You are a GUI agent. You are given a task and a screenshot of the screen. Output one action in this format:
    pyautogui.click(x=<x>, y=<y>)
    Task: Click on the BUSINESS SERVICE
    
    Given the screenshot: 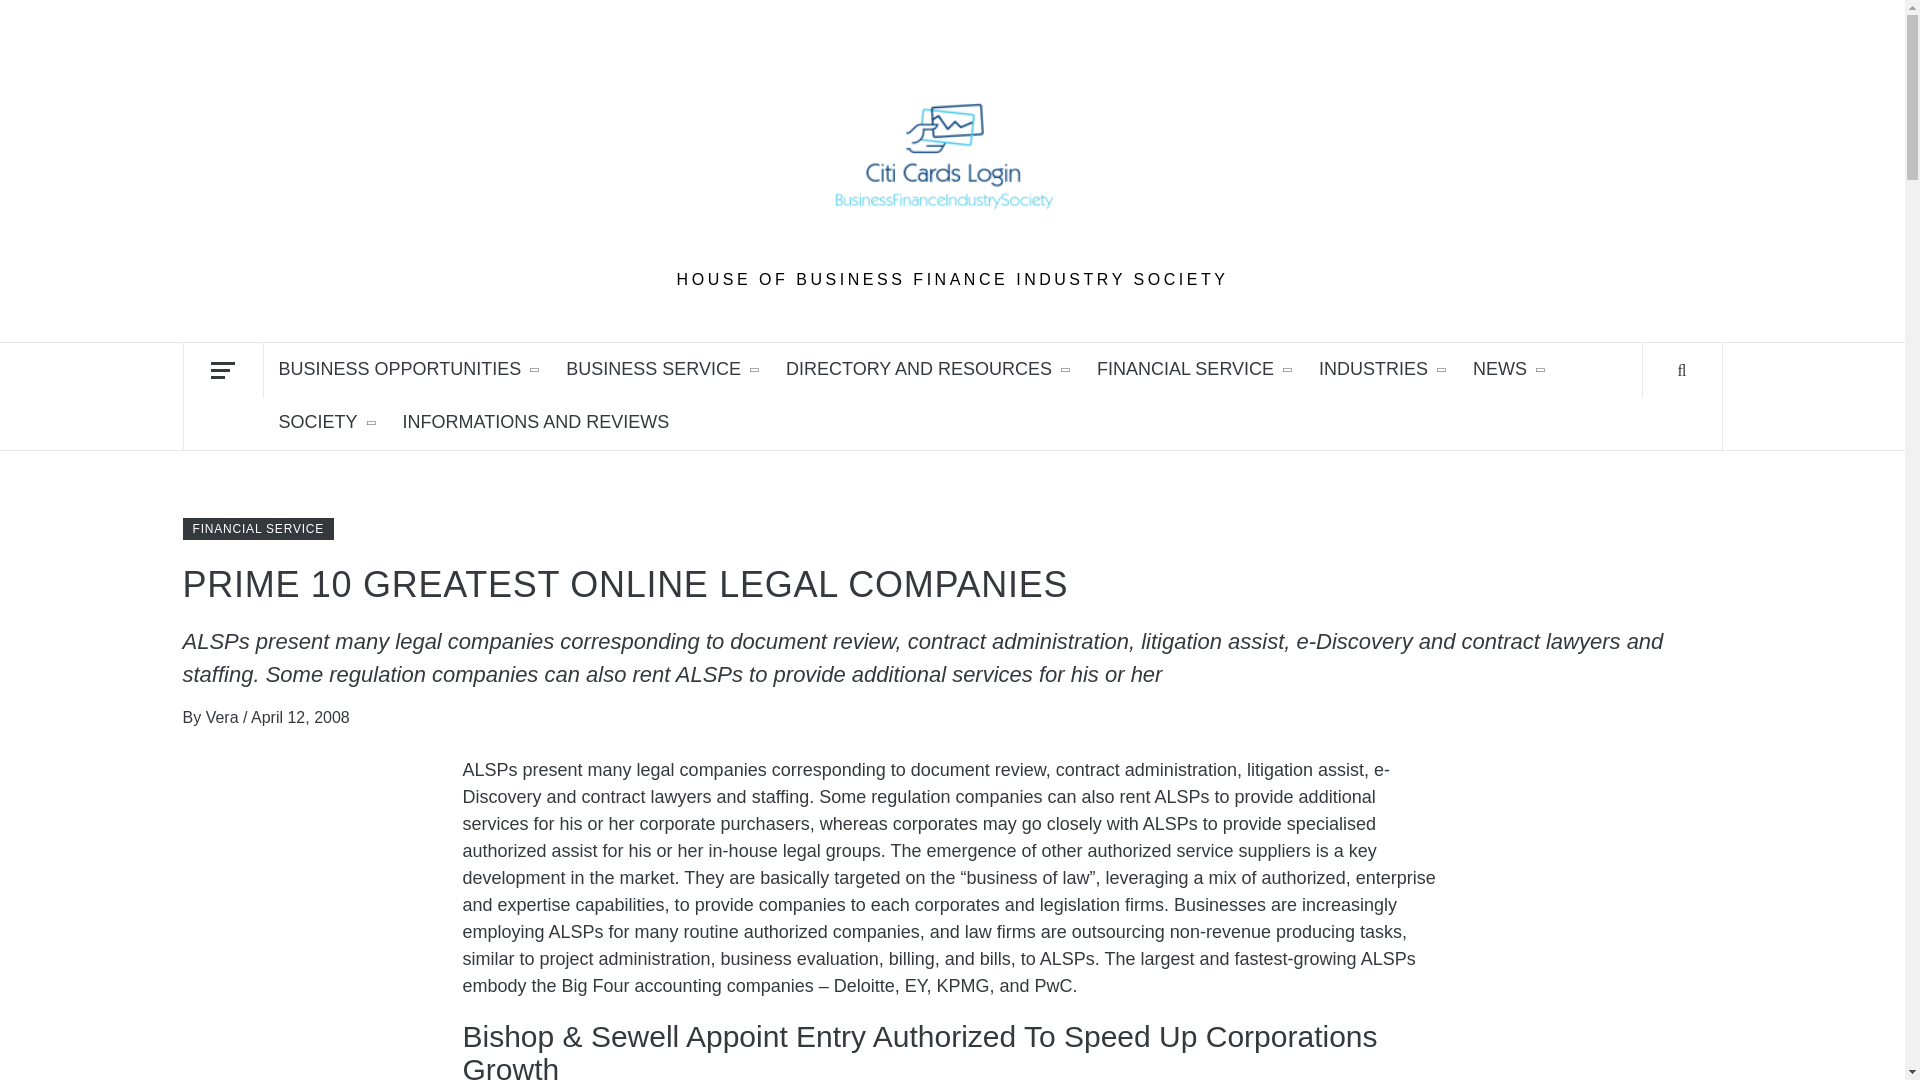 What is the action you would take?
    pyautogui.click(x=661, y=370)
    